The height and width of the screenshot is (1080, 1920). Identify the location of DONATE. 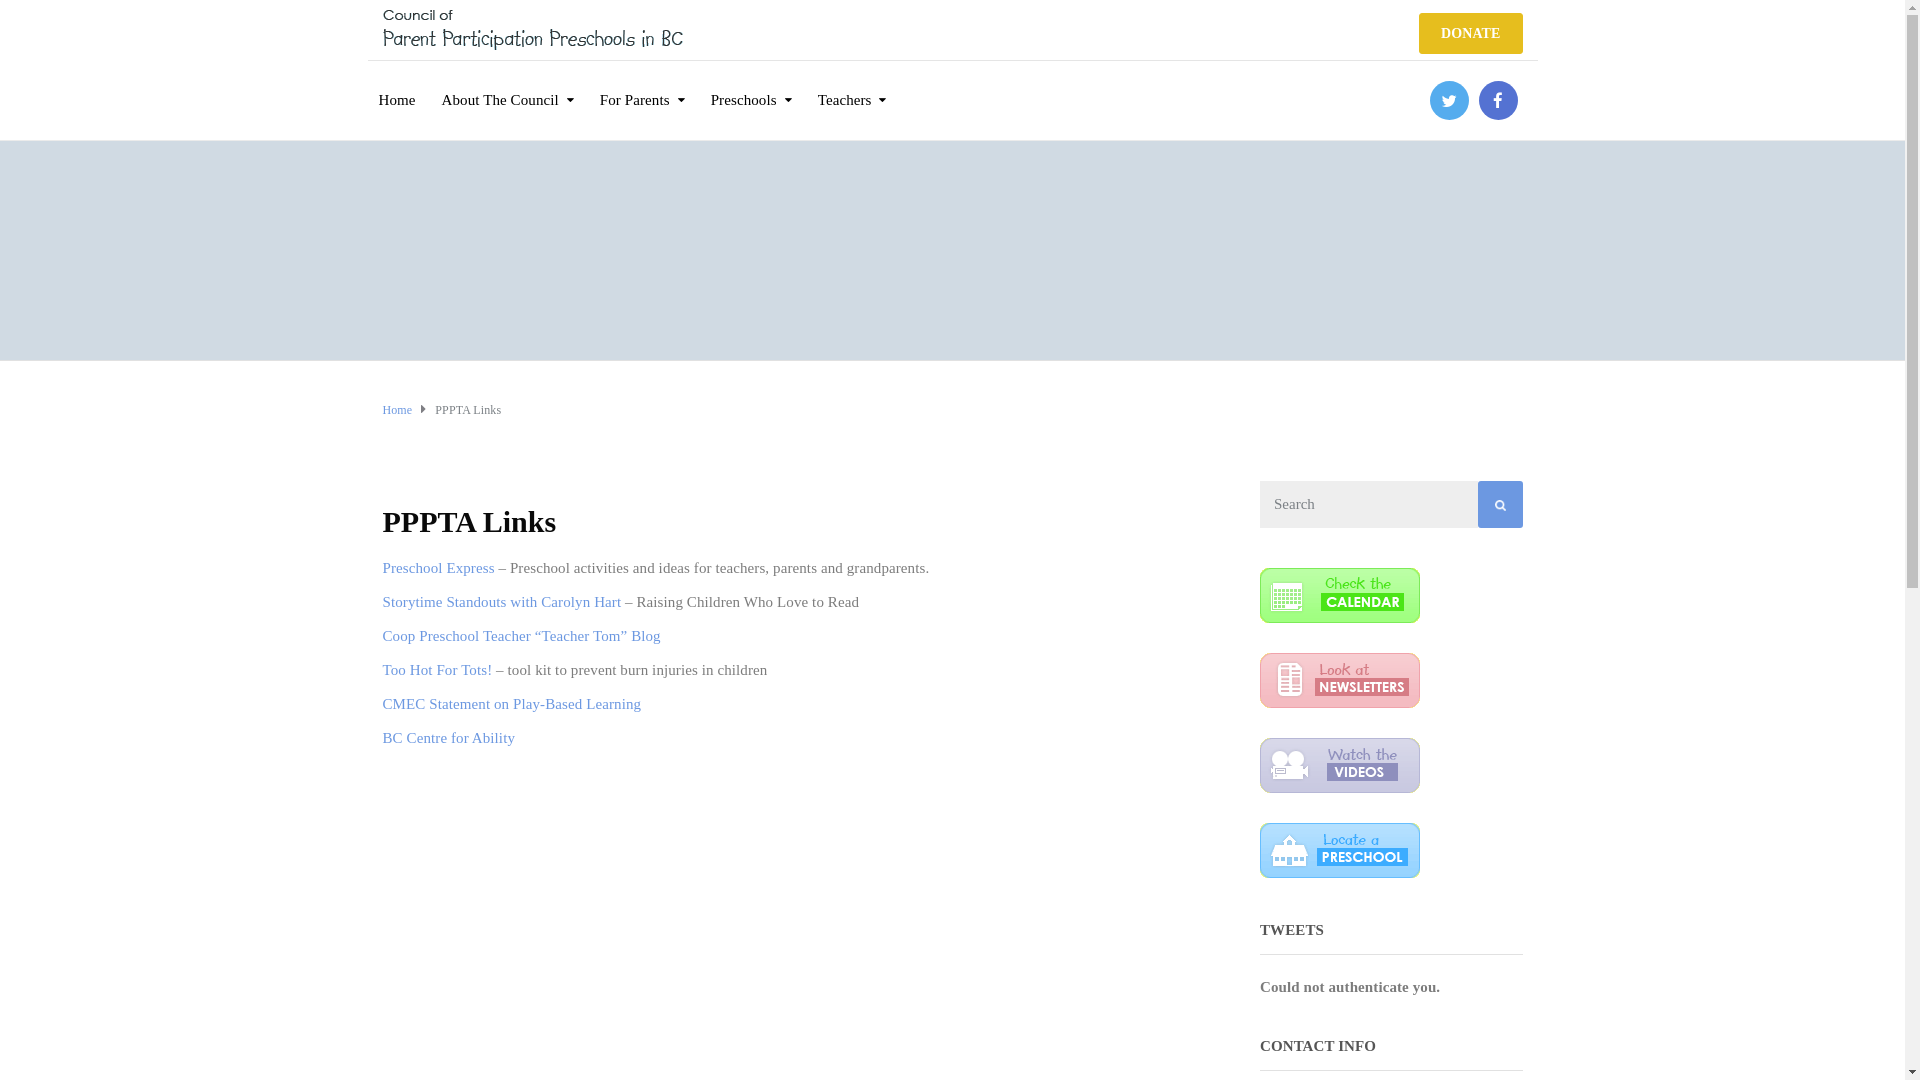
(1470, 34).